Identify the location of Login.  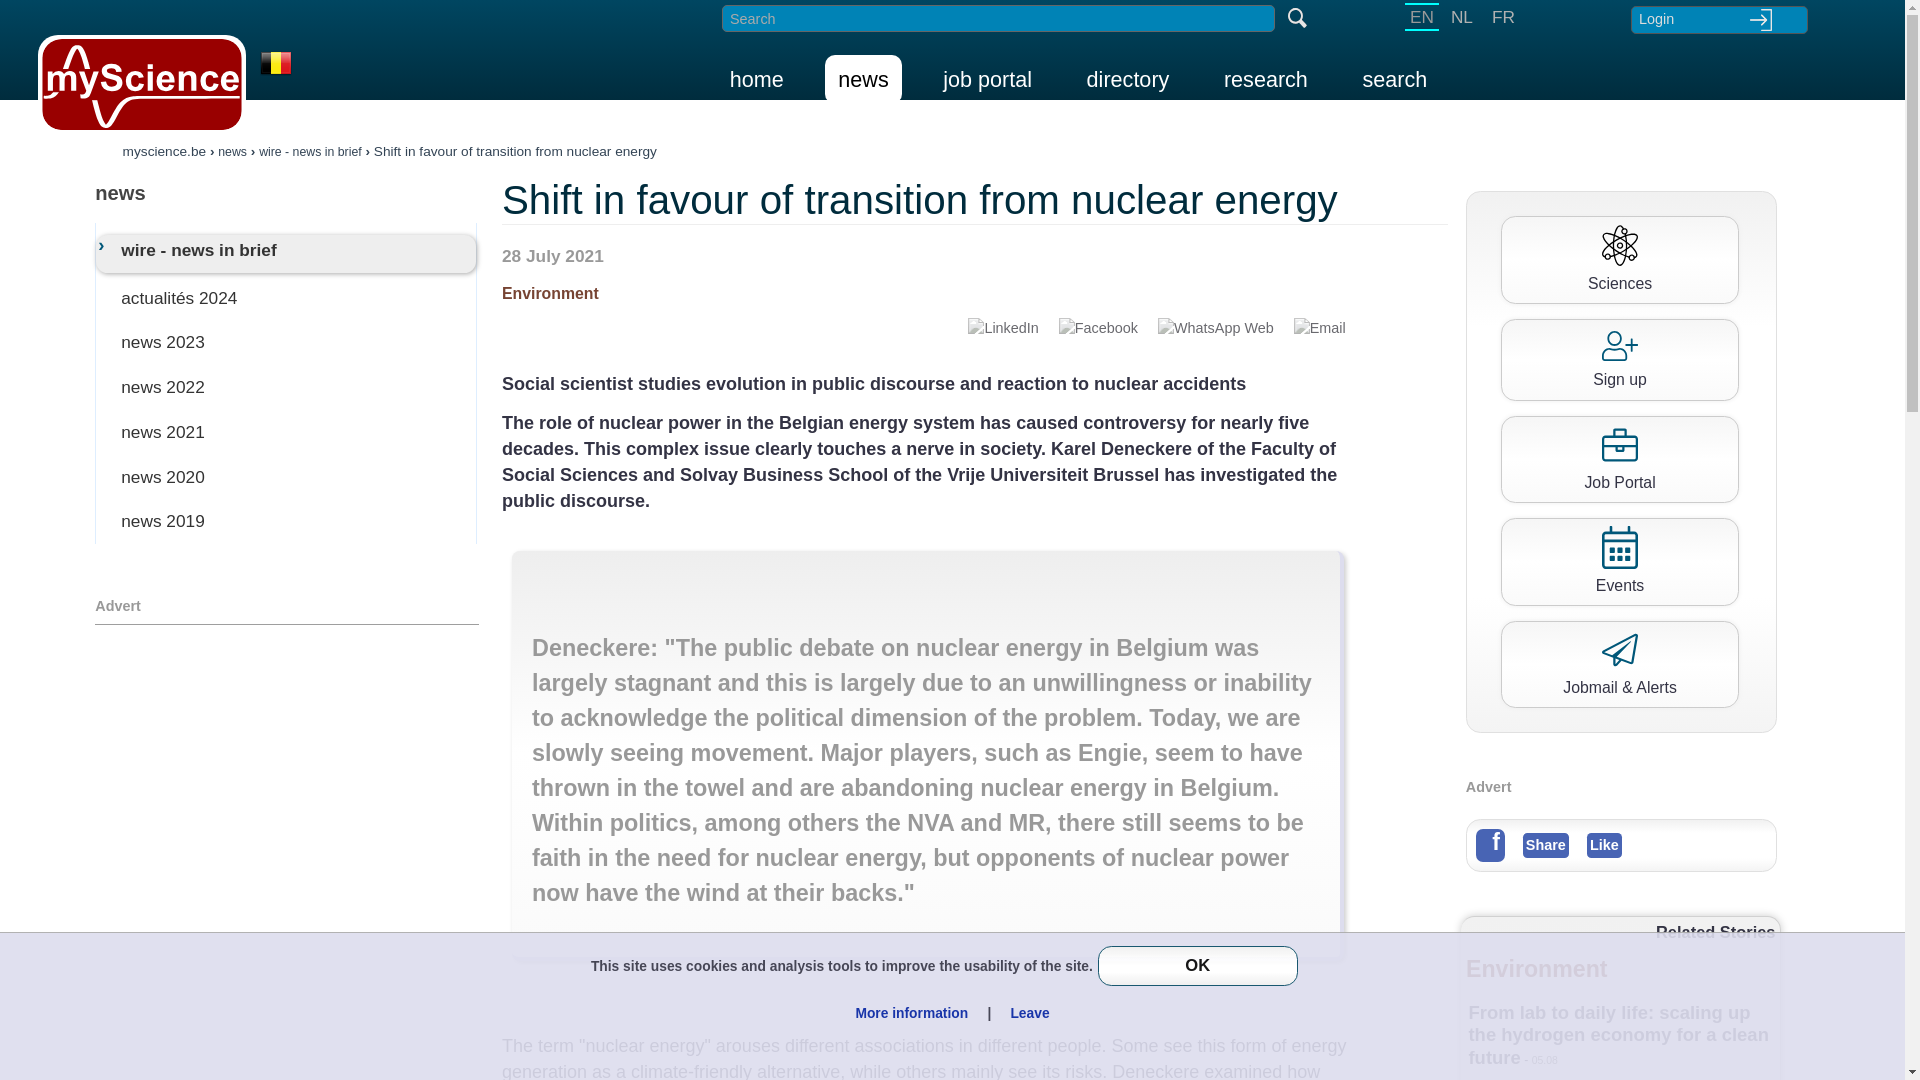
(1718, 19).